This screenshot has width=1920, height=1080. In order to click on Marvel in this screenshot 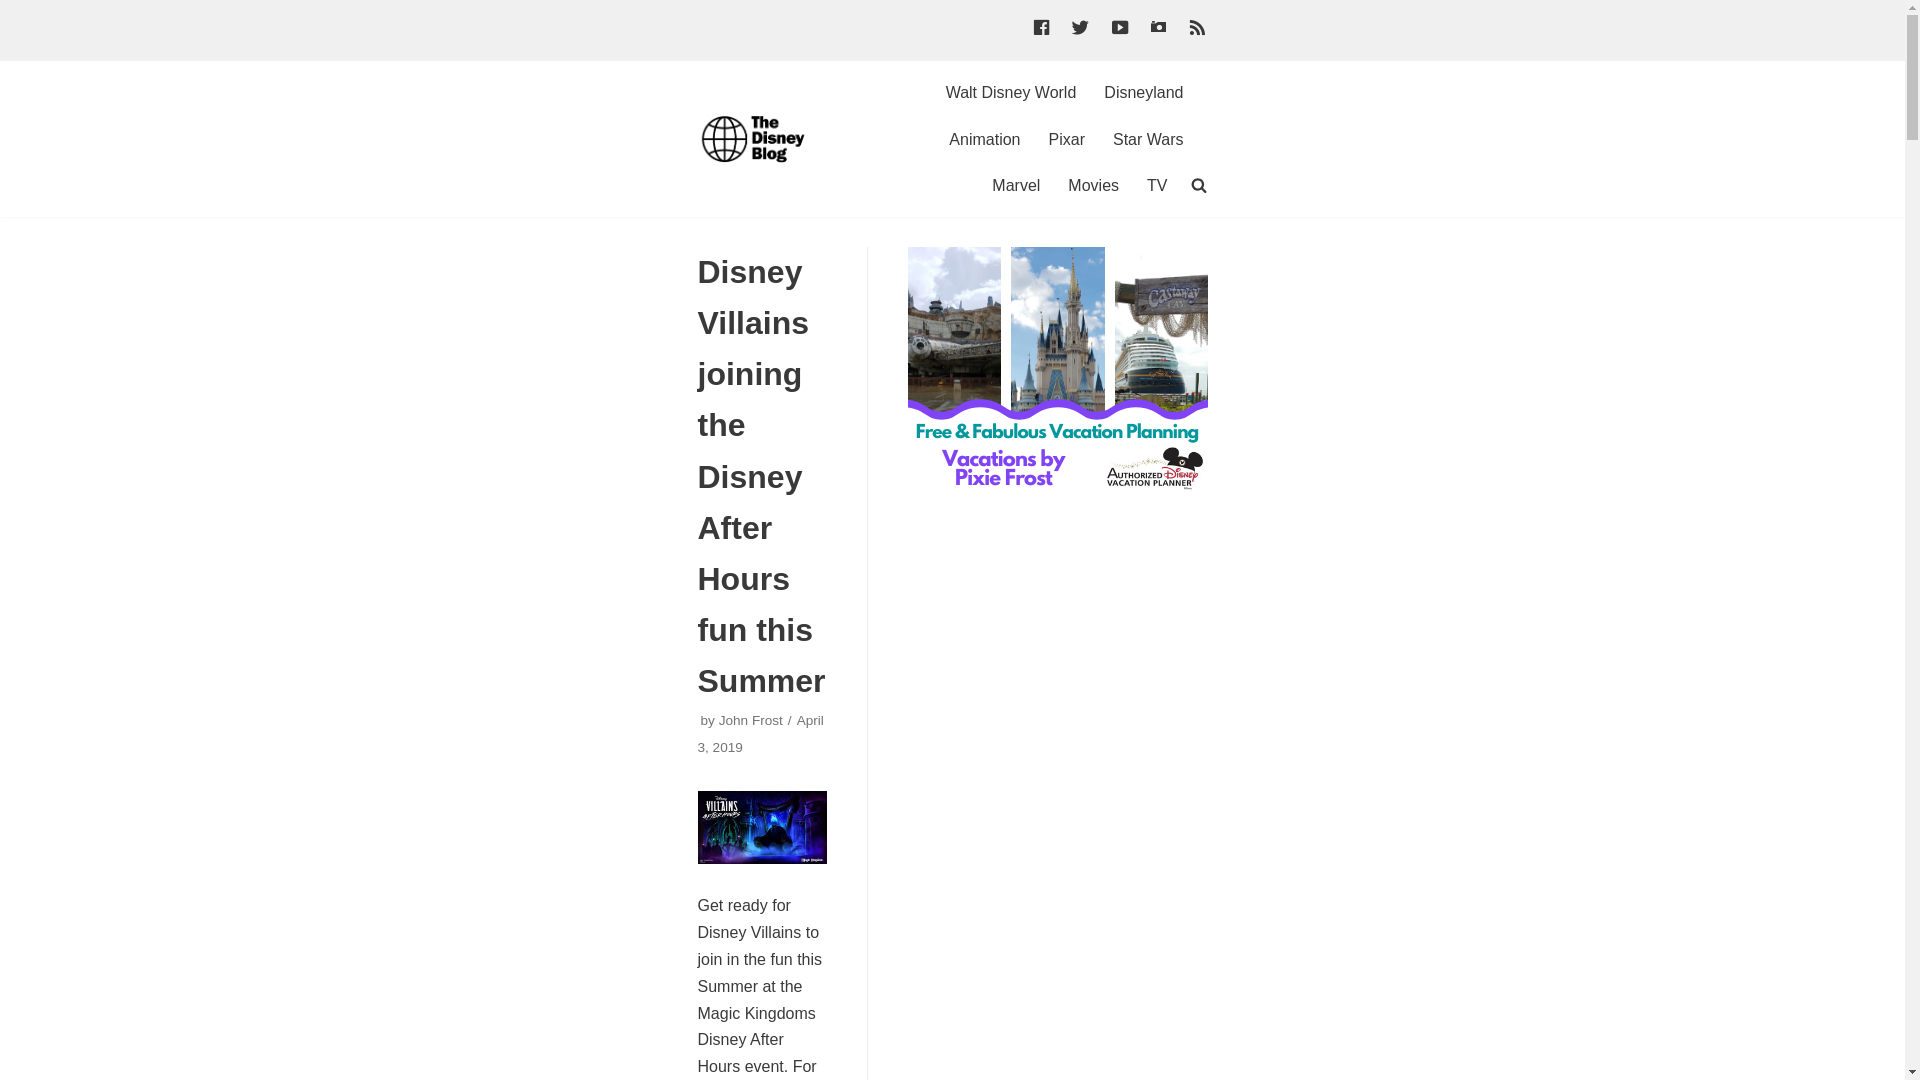, I will do `click(1016, 184)`.